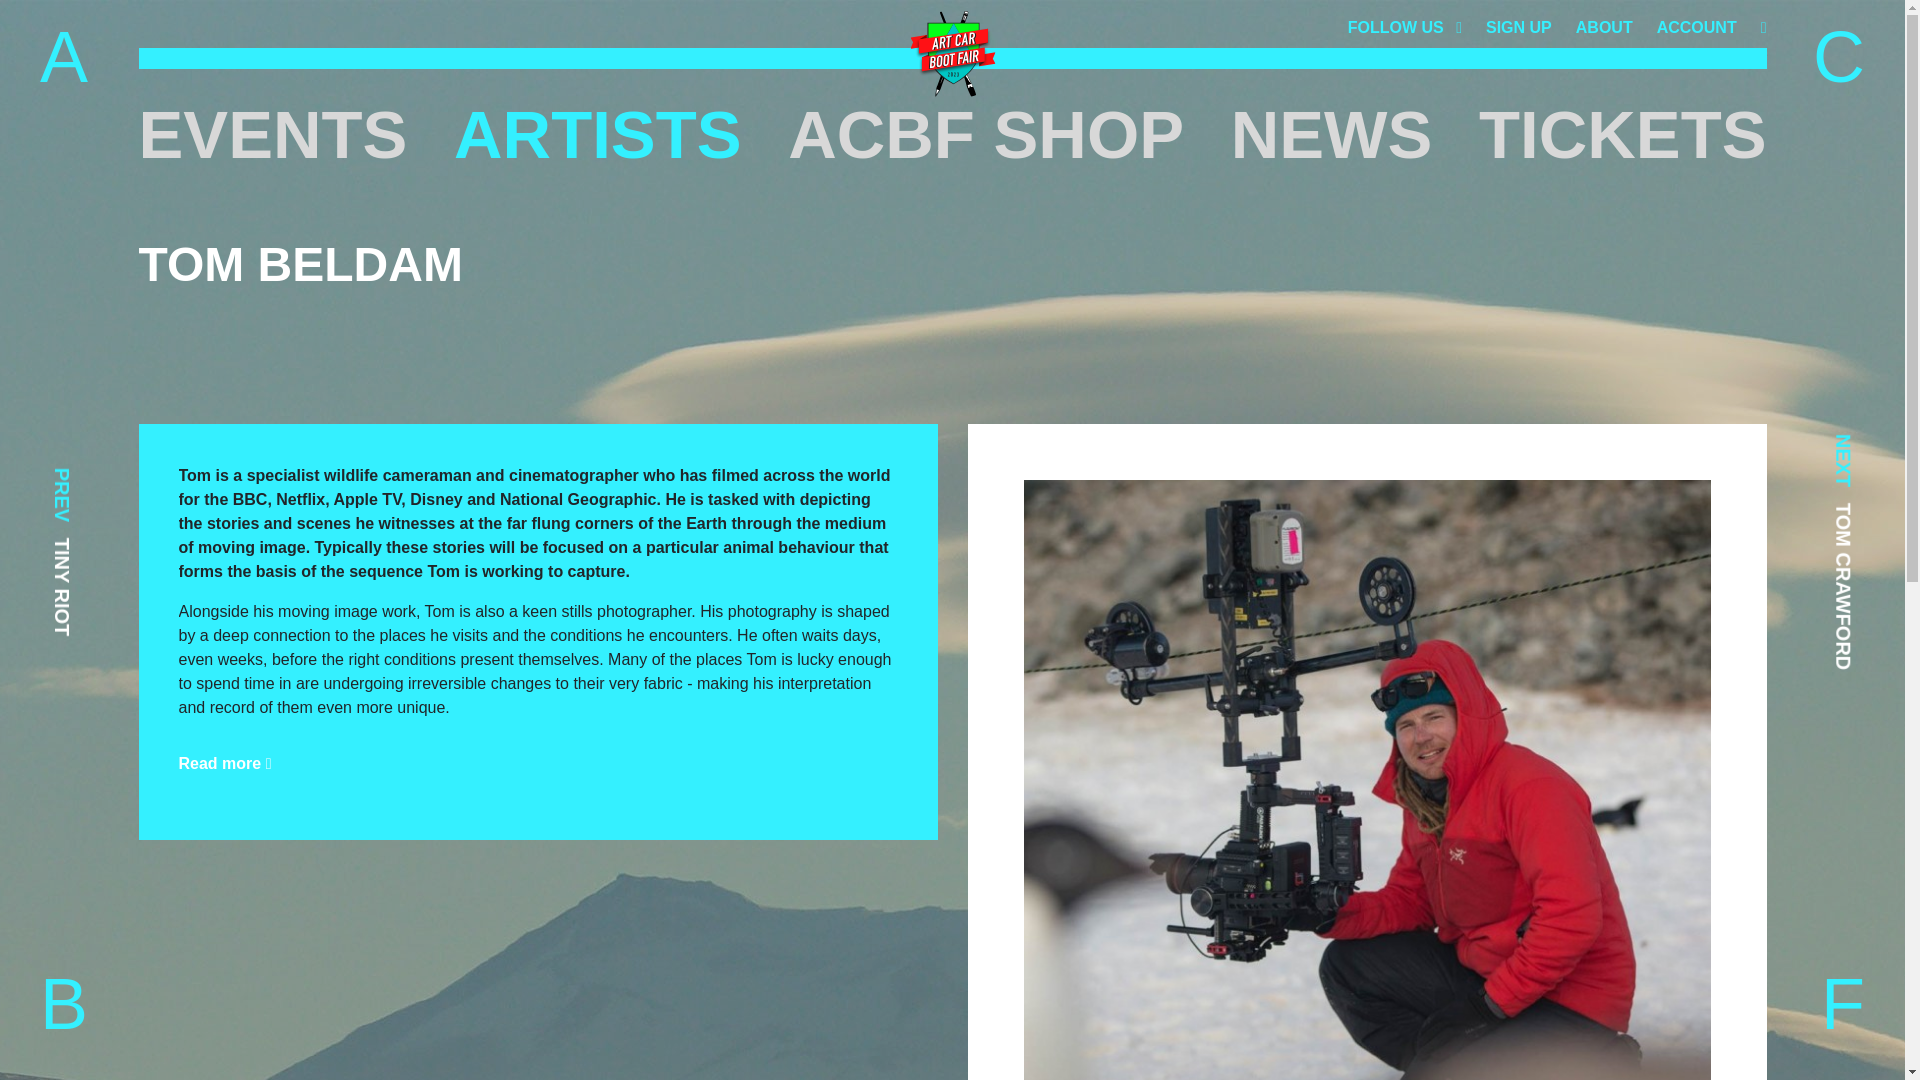  I want to click on ARTISTS, so click(597, 134).